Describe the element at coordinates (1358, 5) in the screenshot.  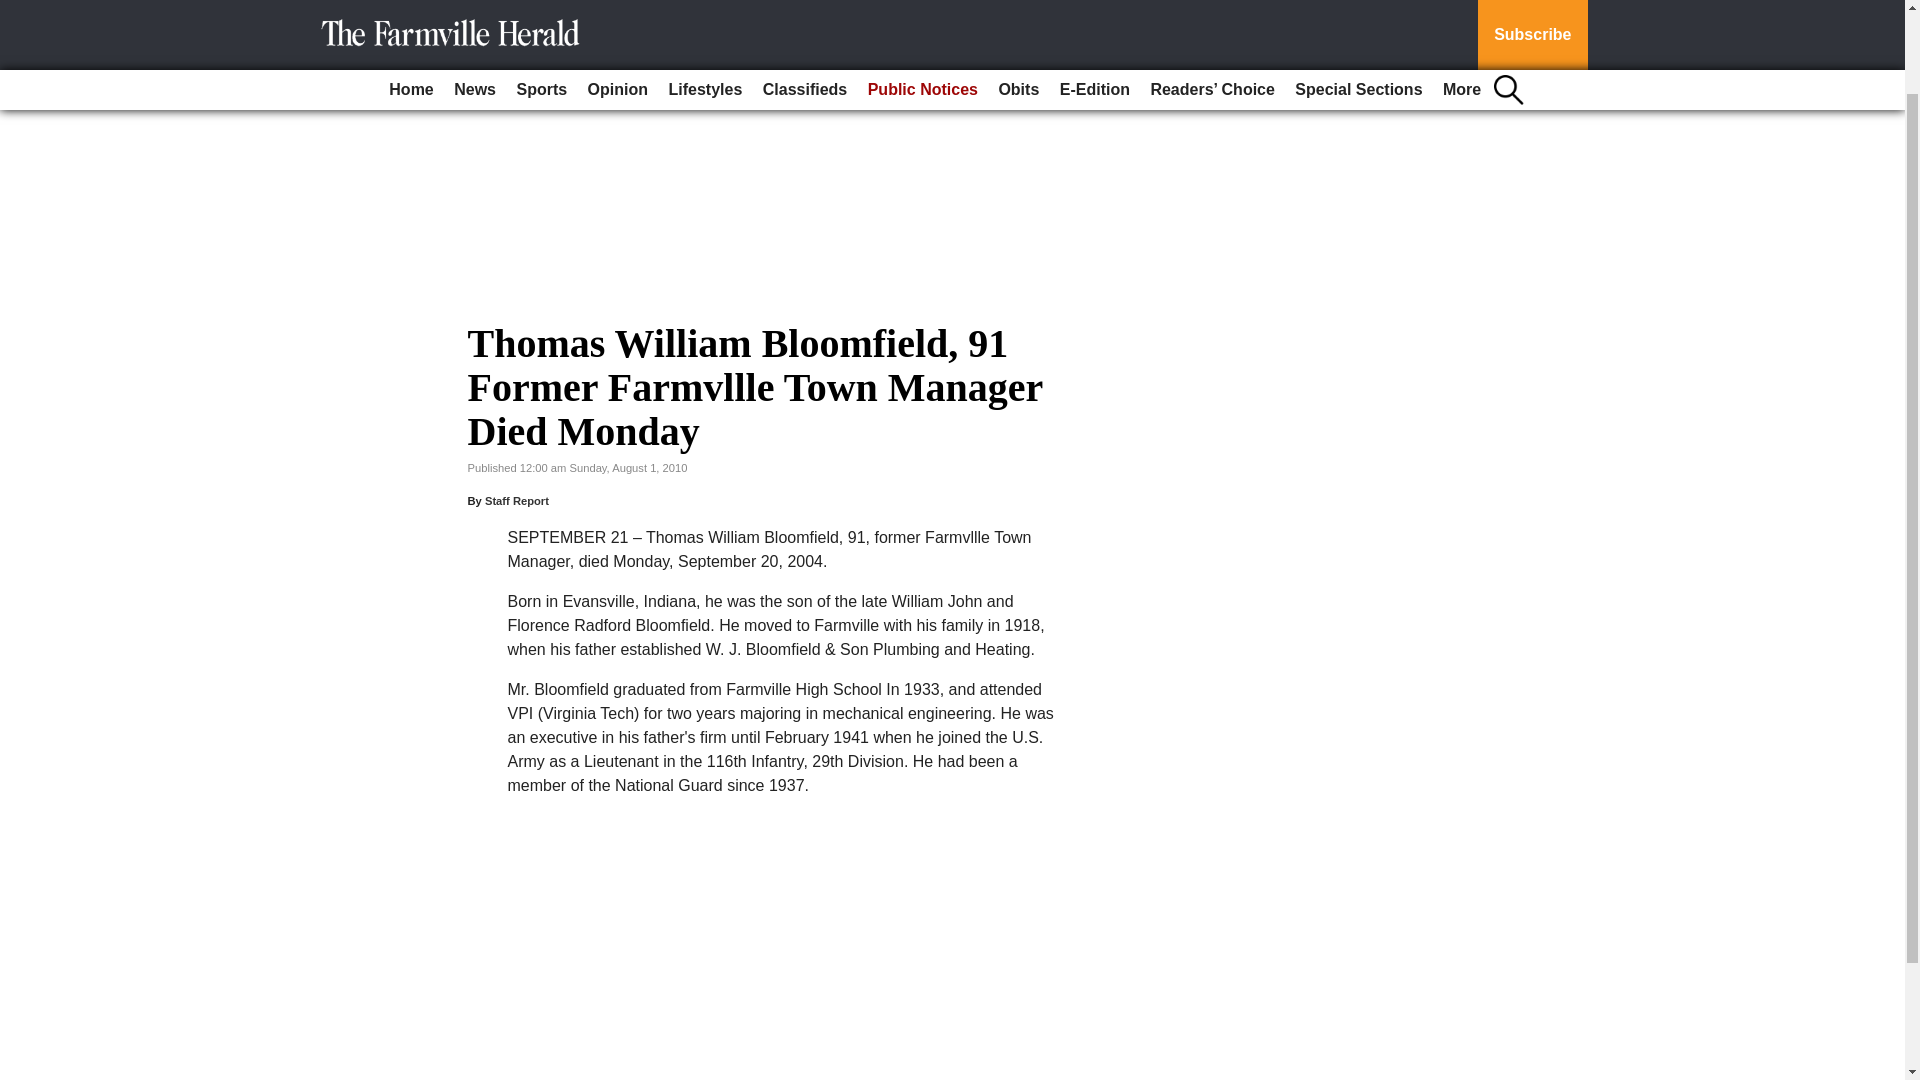
I see `Special Sections` at that location.